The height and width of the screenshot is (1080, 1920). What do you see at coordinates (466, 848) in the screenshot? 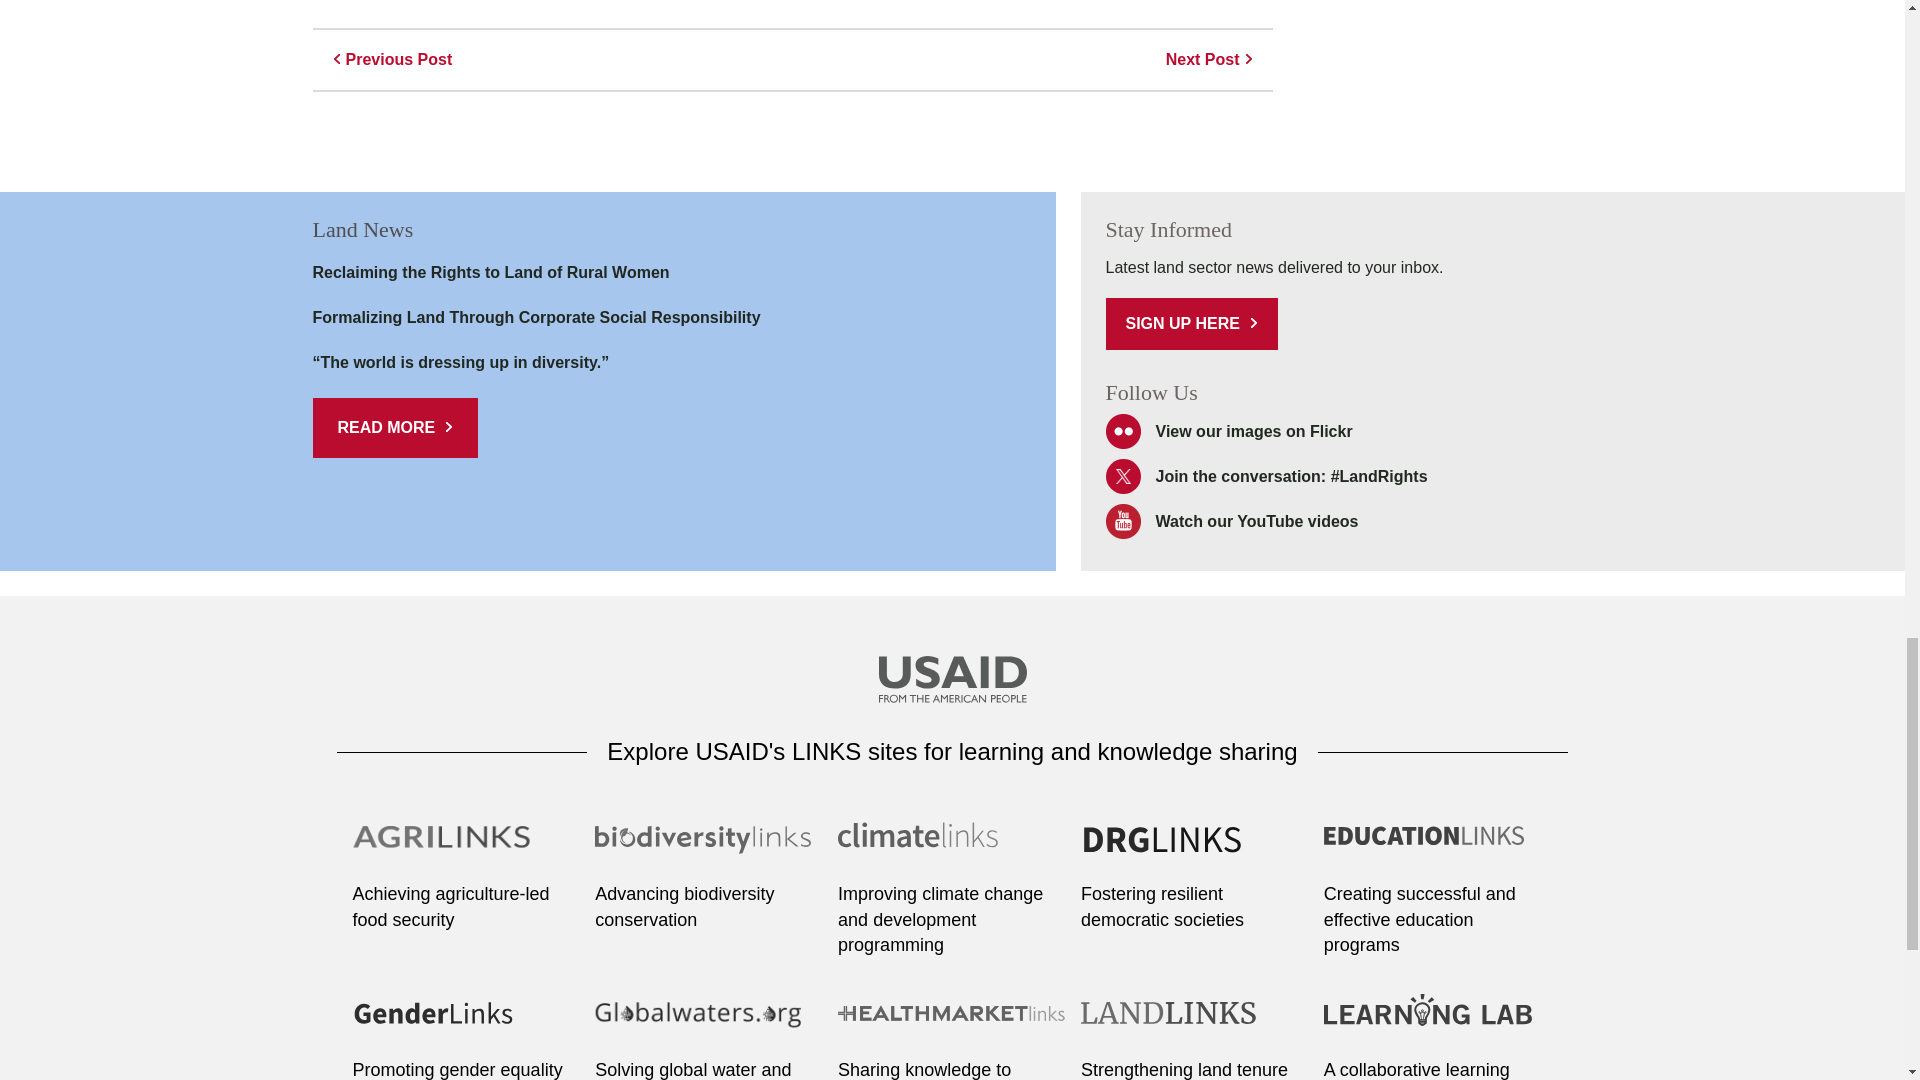
I see `Go to Agrilinks` at bounding box center [466, 848].